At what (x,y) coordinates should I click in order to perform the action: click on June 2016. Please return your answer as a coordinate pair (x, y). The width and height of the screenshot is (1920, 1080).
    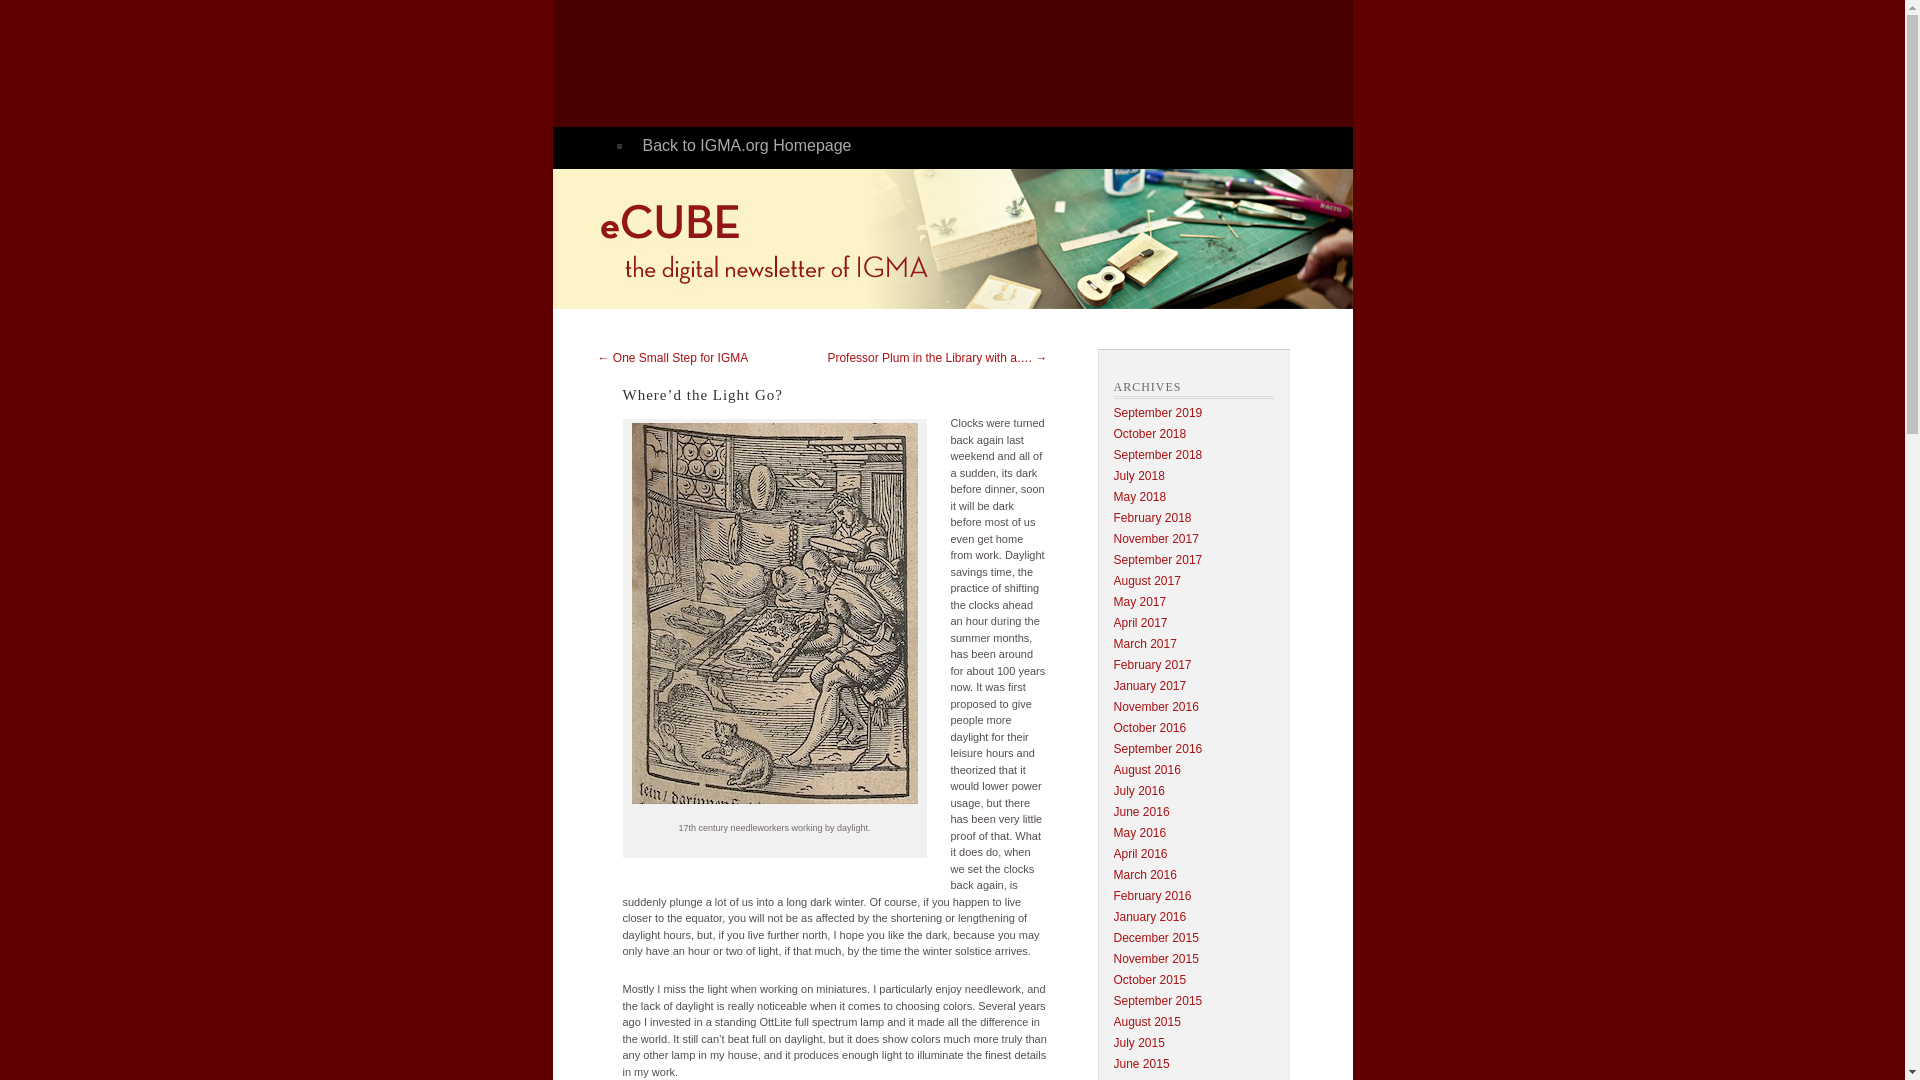
    Looking at the image, I should click on (1141, 811).